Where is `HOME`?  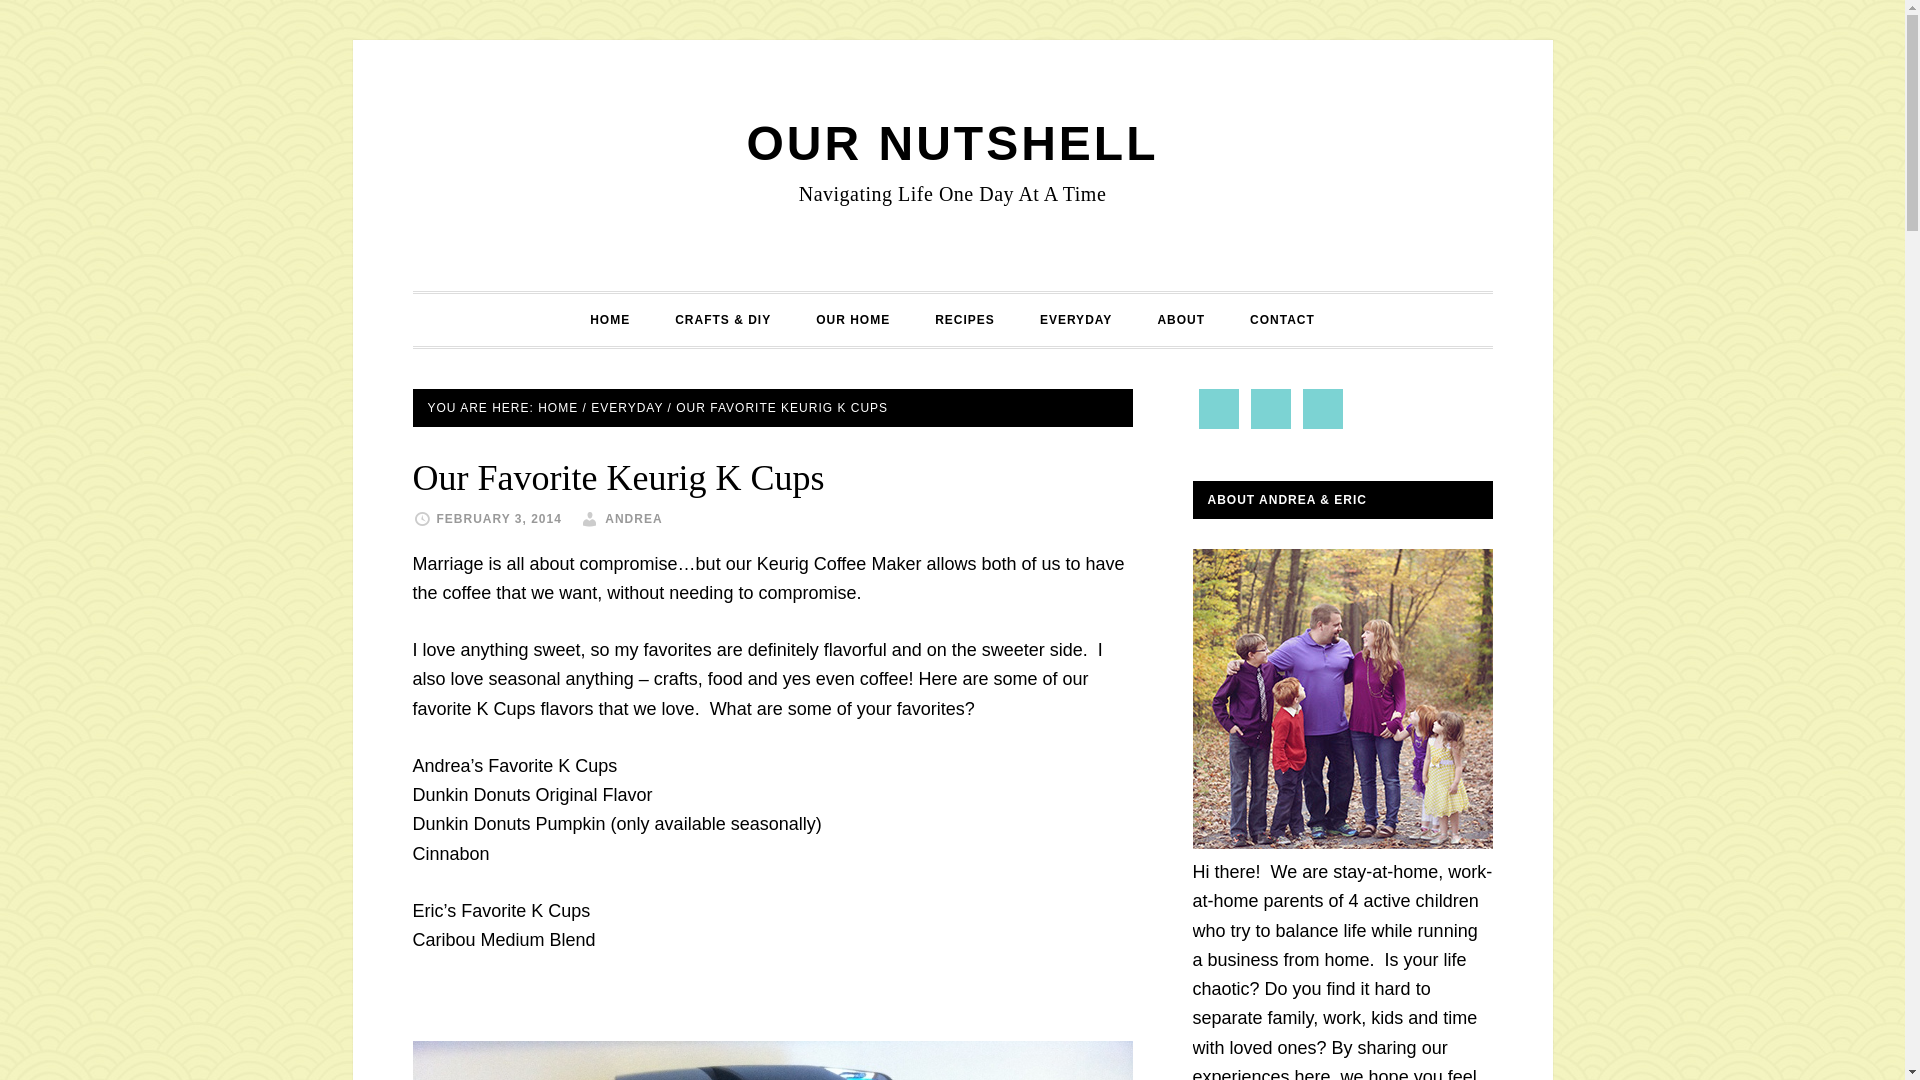 HOME is located at coordinates (557, 406).